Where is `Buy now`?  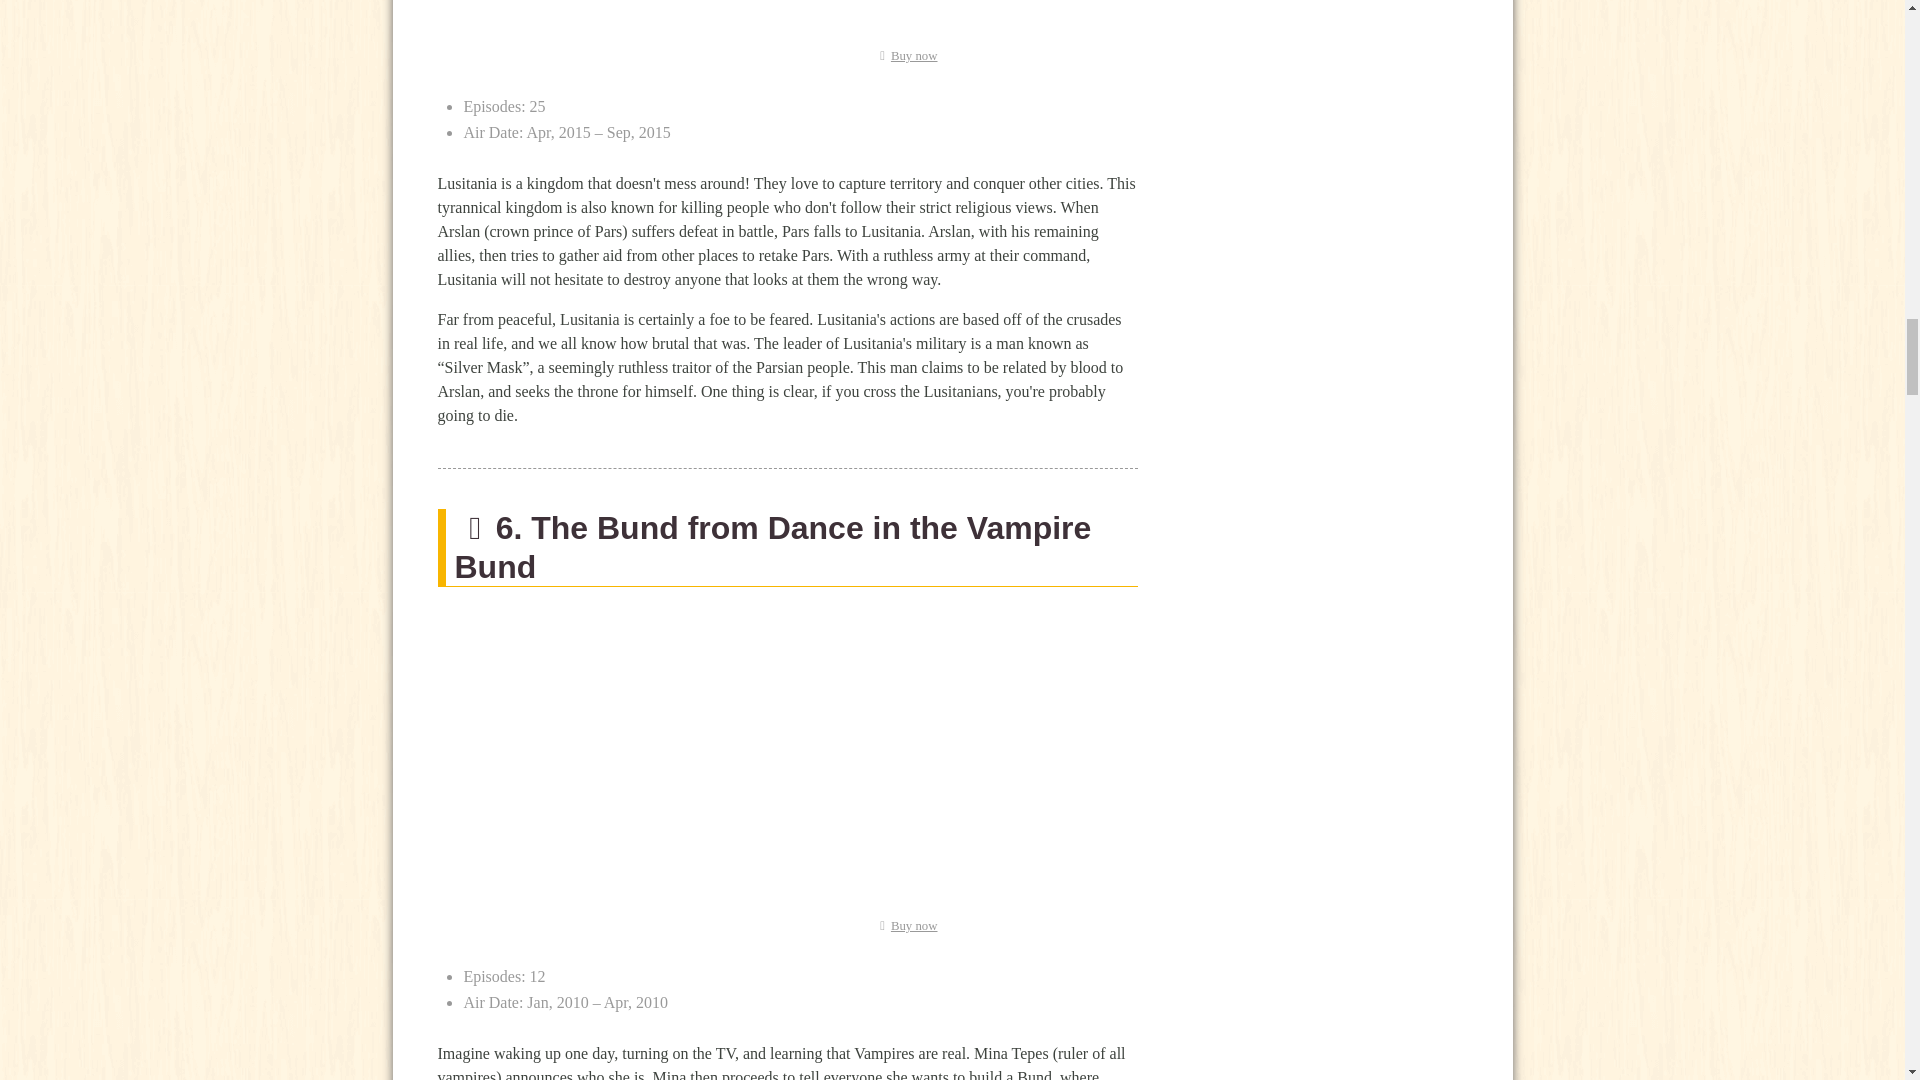 Buy now is located at coordinates (904, 926).